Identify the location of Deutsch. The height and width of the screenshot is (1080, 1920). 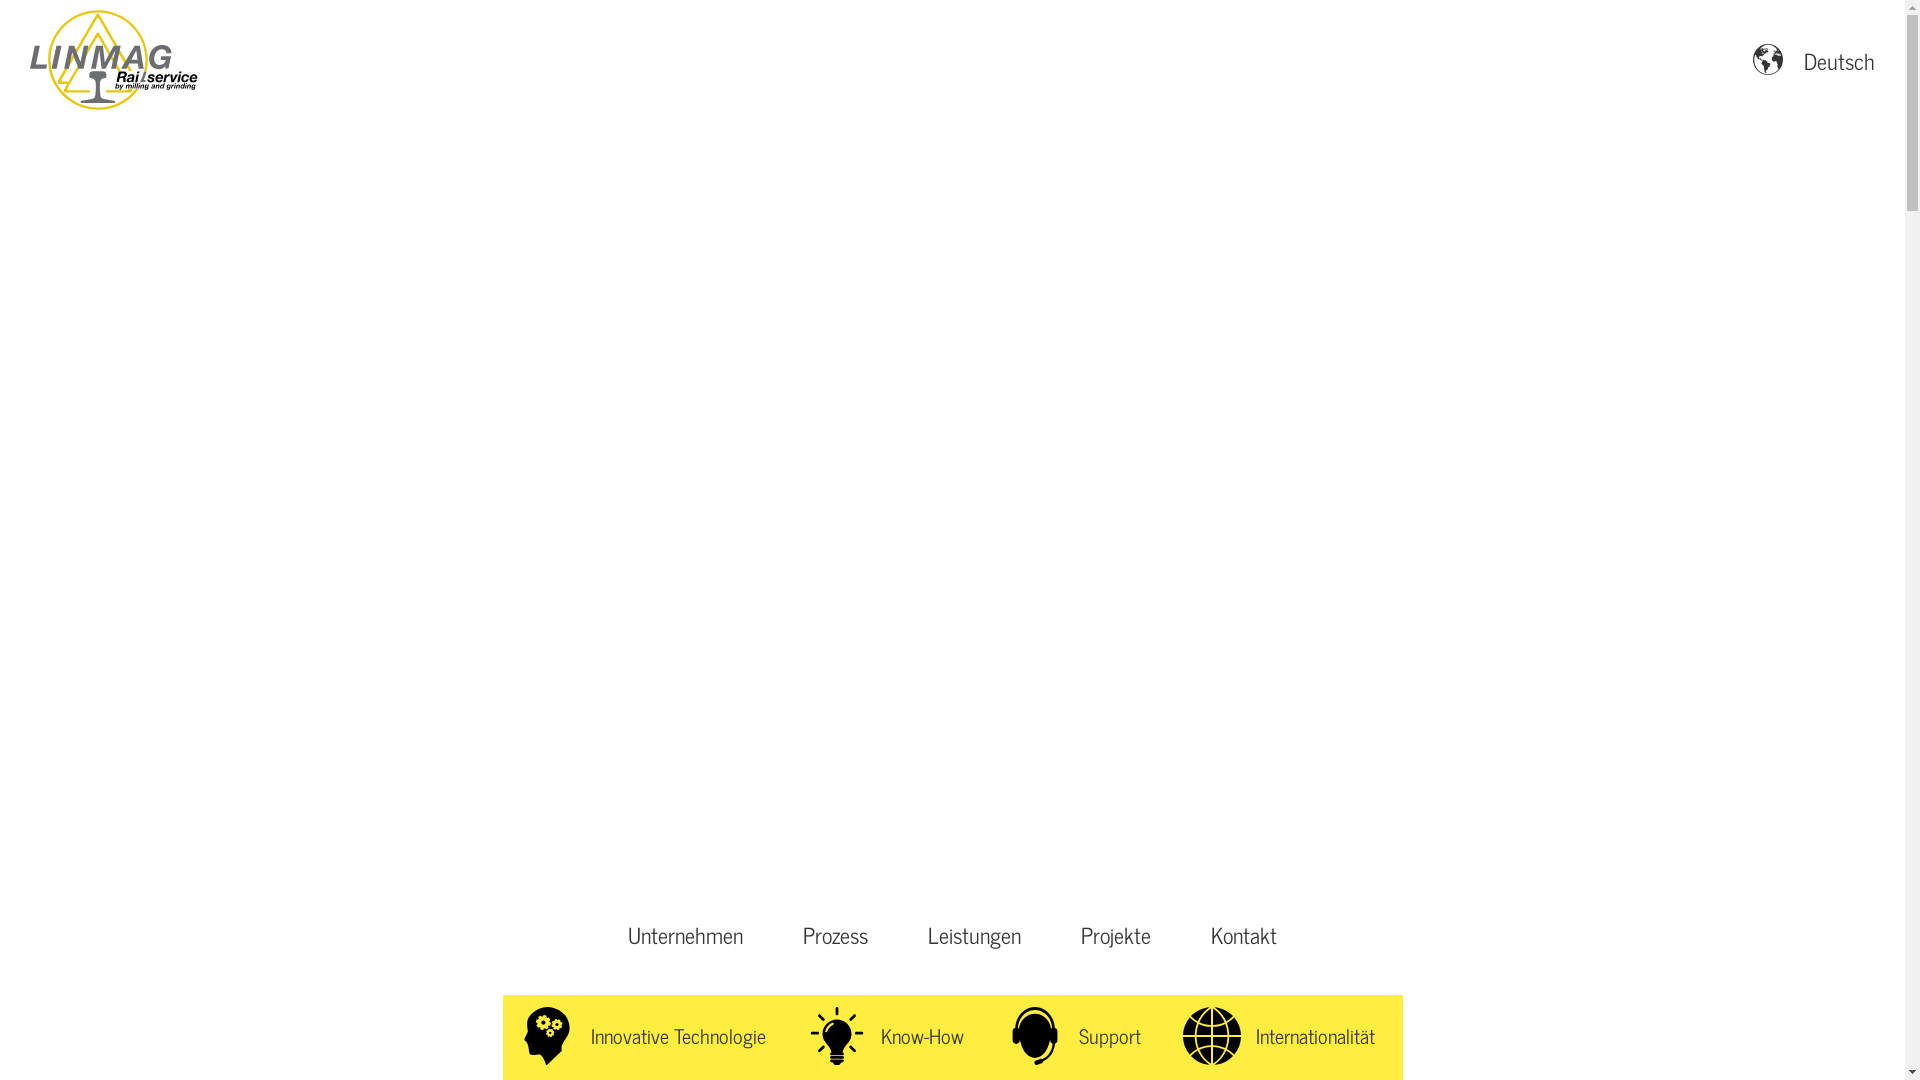
(1814, 60).